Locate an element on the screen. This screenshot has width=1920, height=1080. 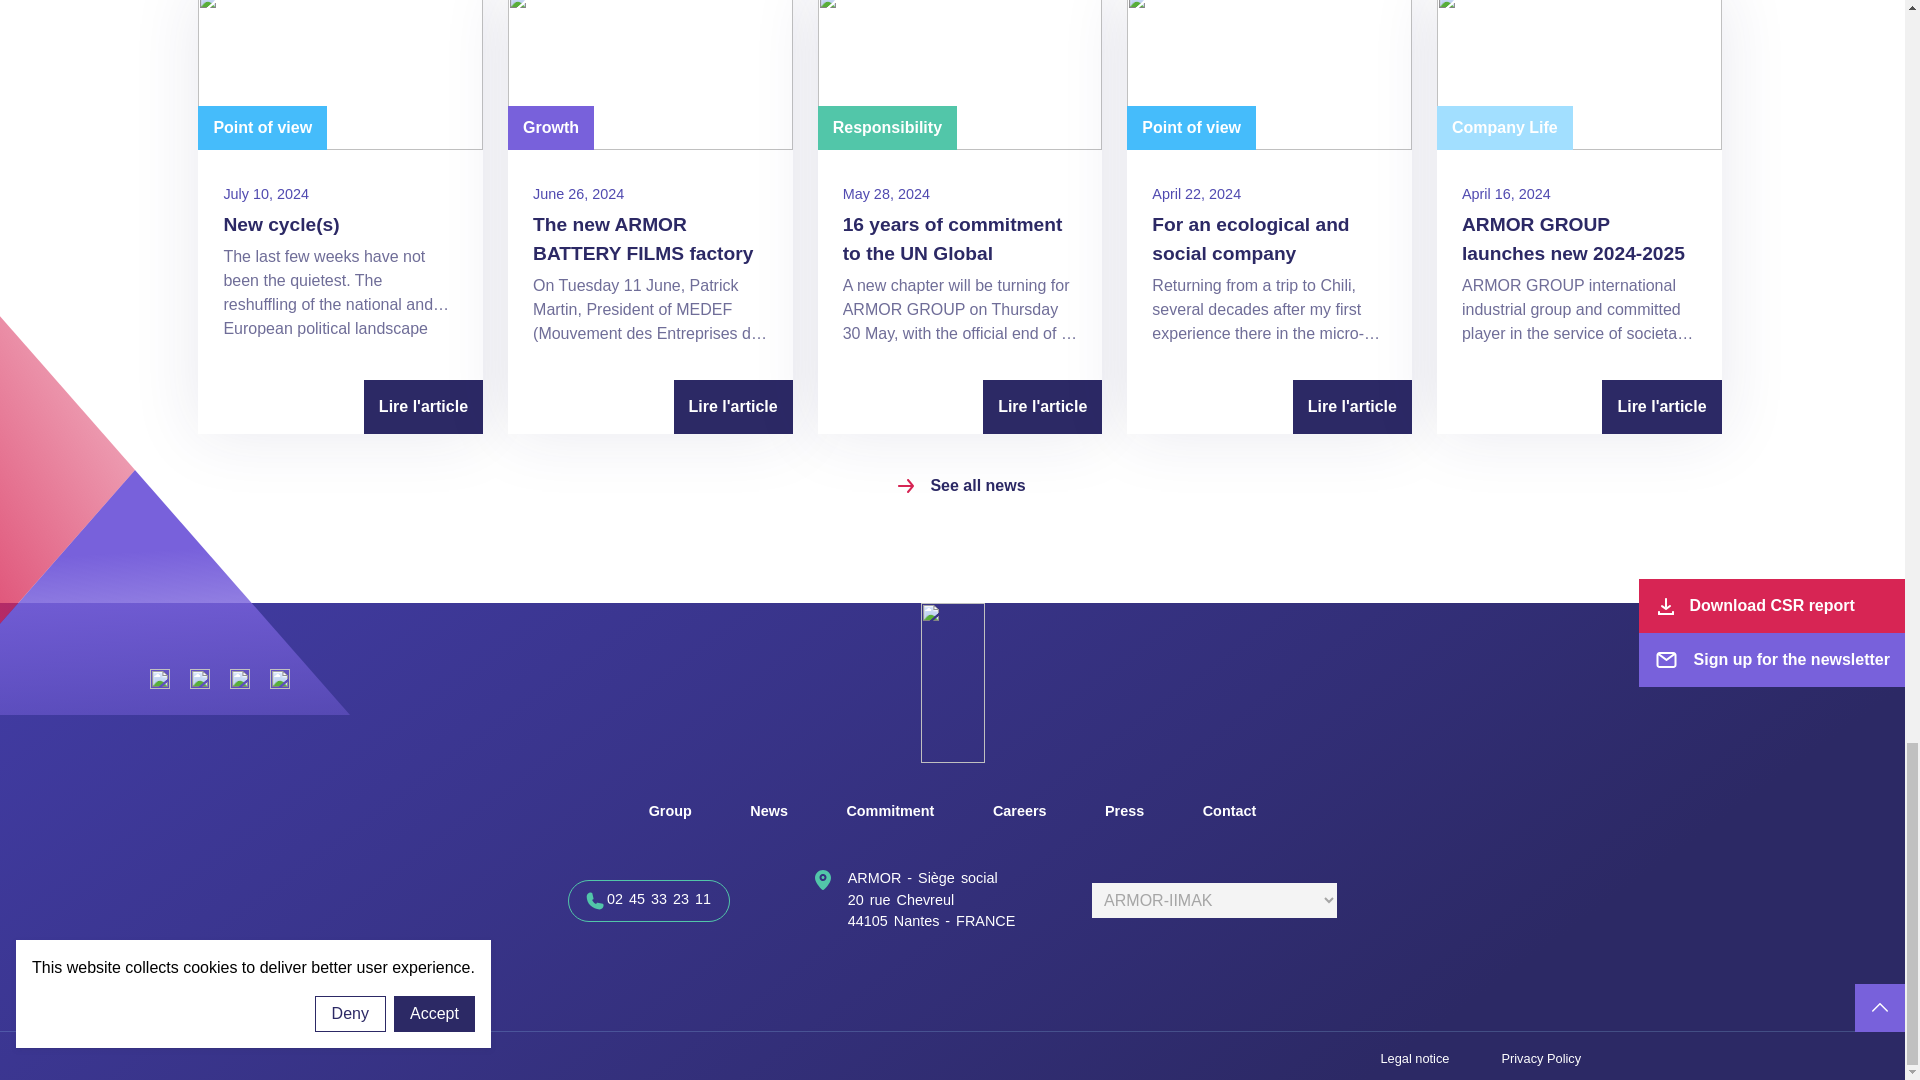
Lire l'article is located at coordinates (1660, 407).